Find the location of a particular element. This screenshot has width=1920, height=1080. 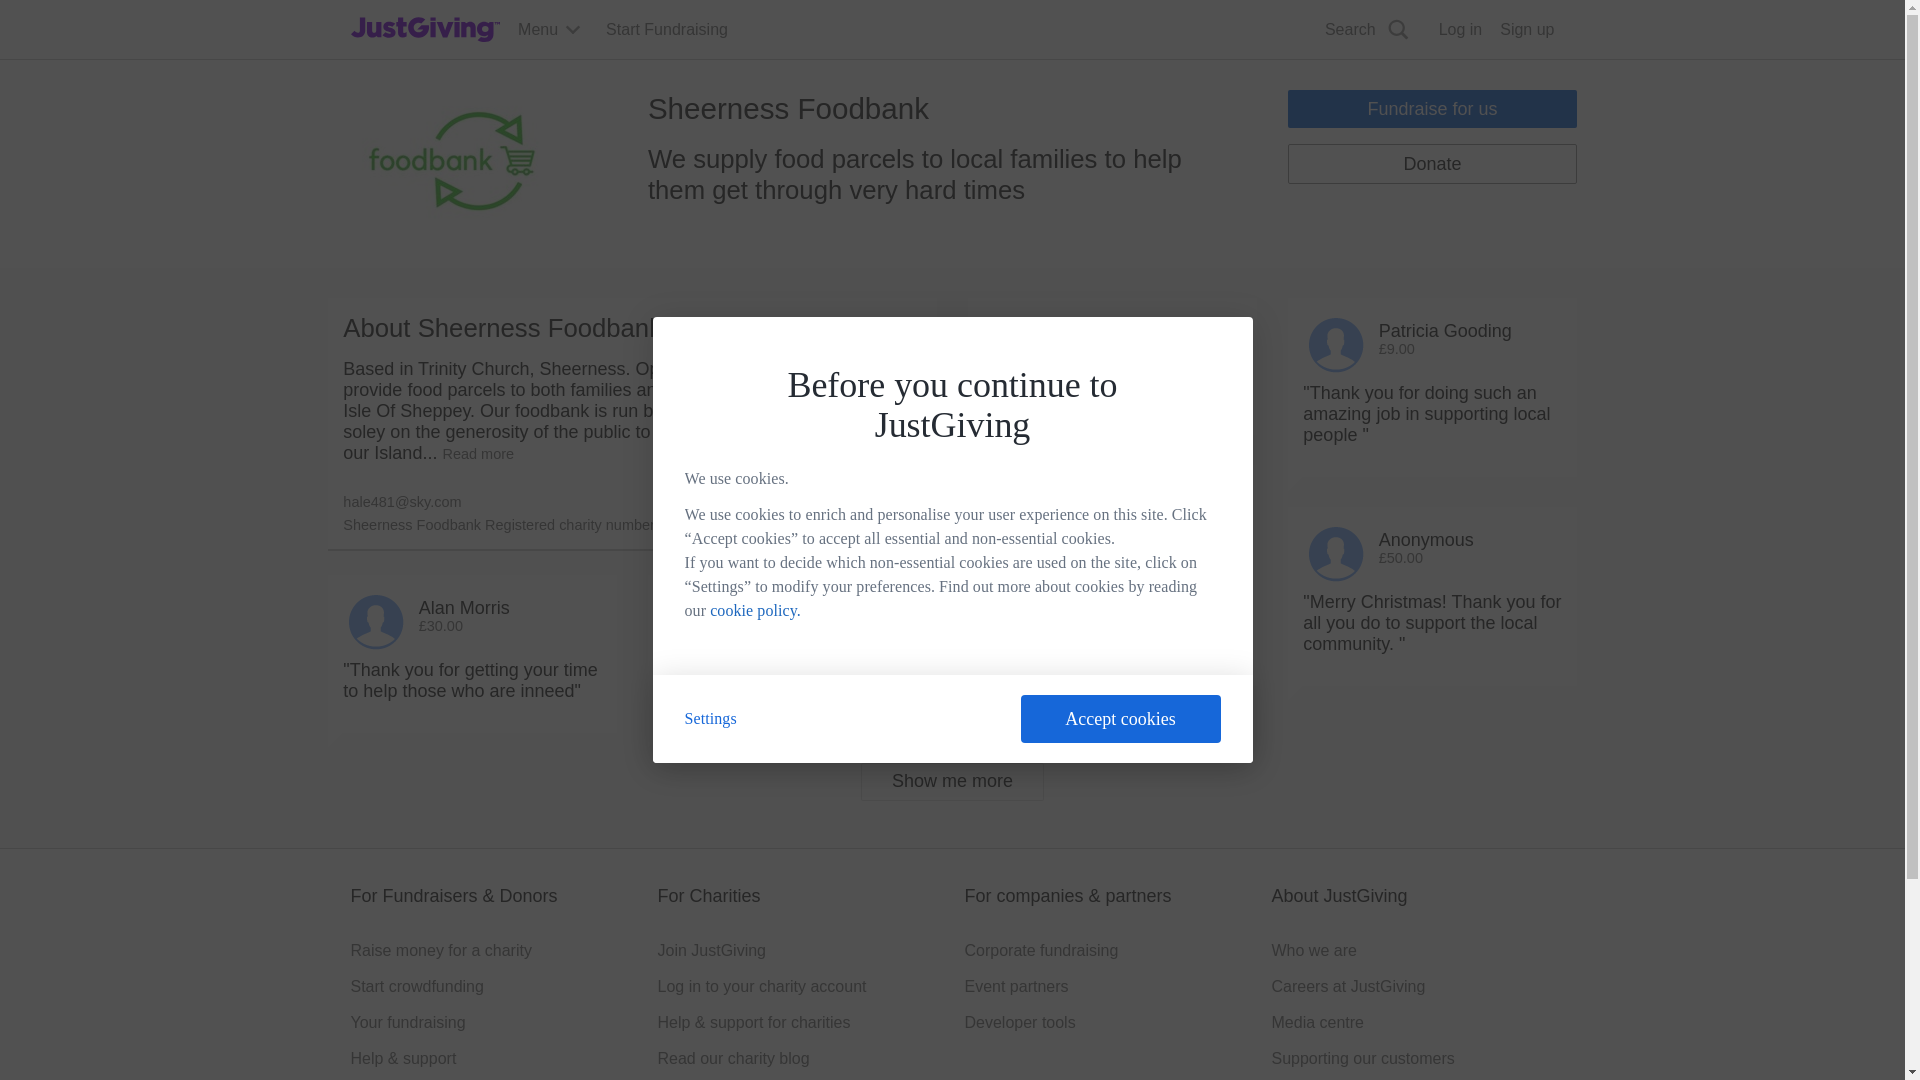

Sign up is located at coordinates (1526, 30).